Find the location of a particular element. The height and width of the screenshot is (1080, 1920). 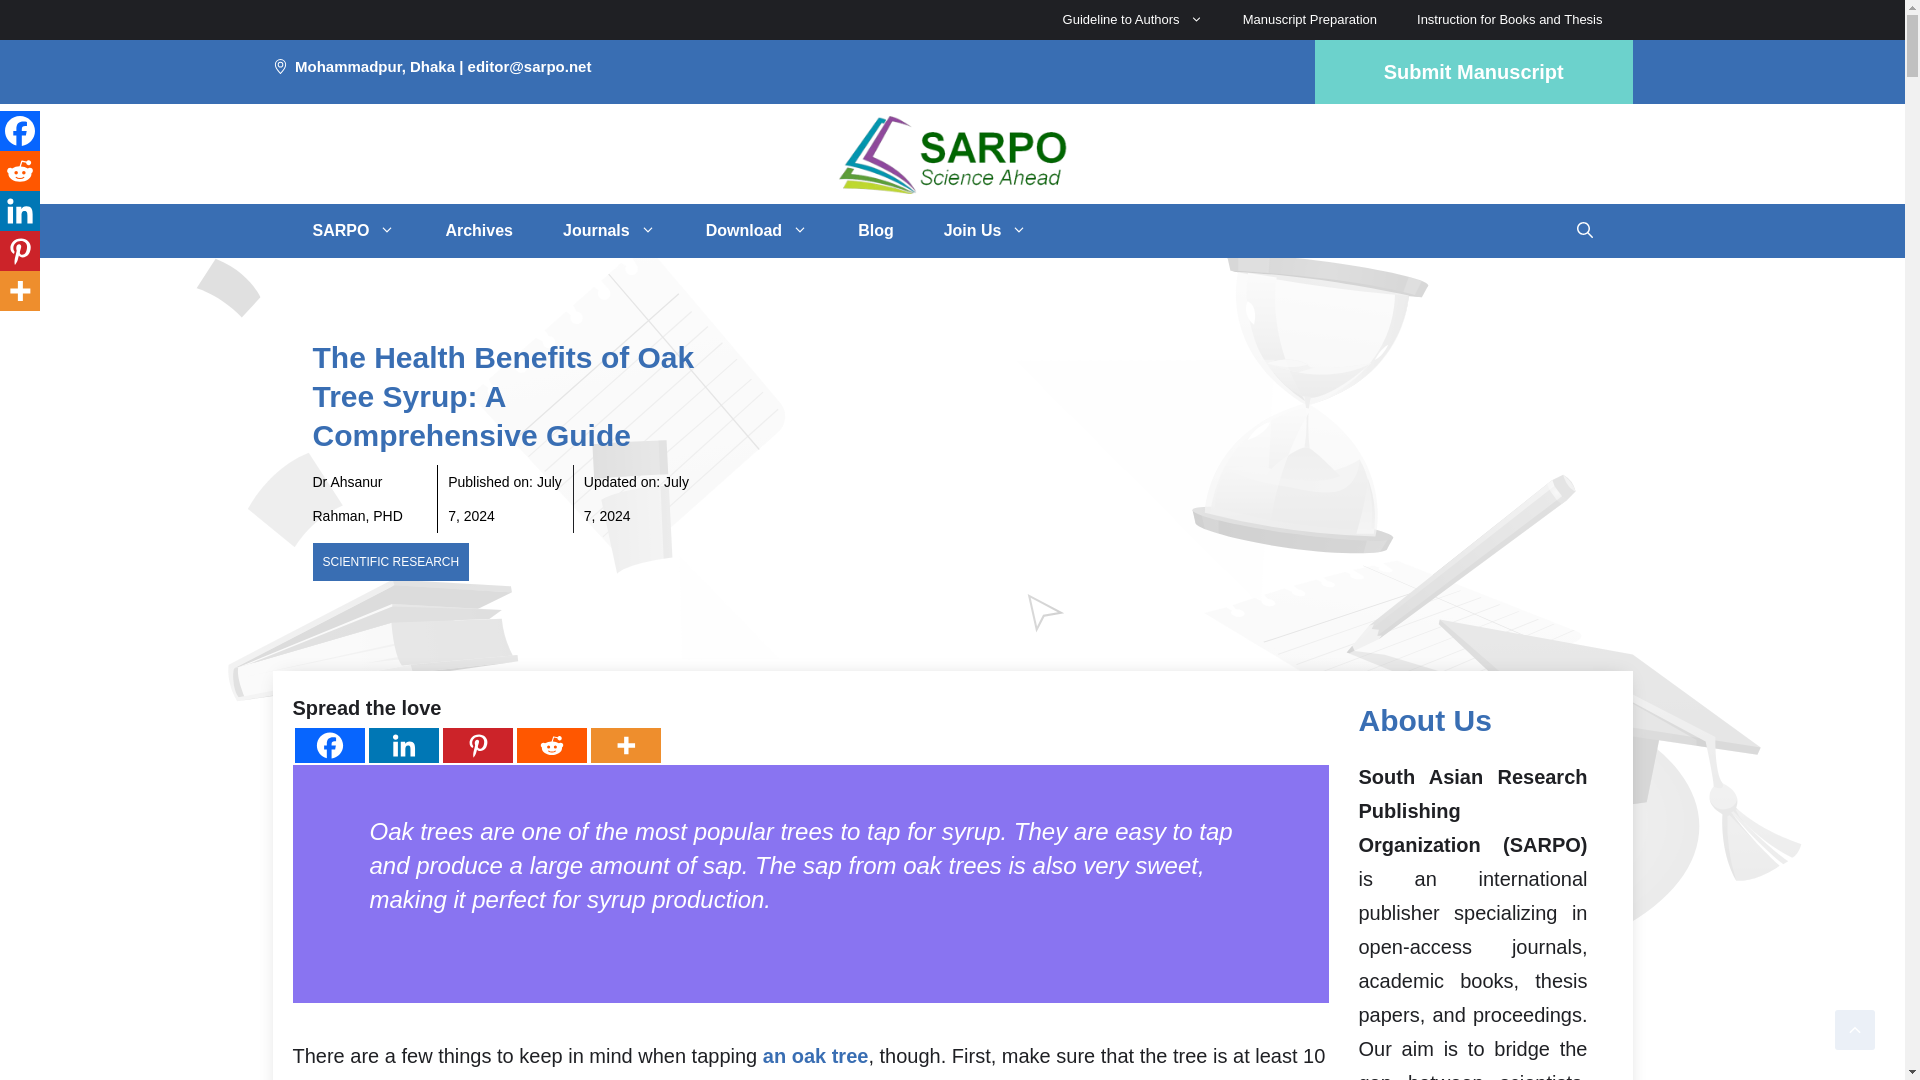

Archives is located at coordinates (478, 231).